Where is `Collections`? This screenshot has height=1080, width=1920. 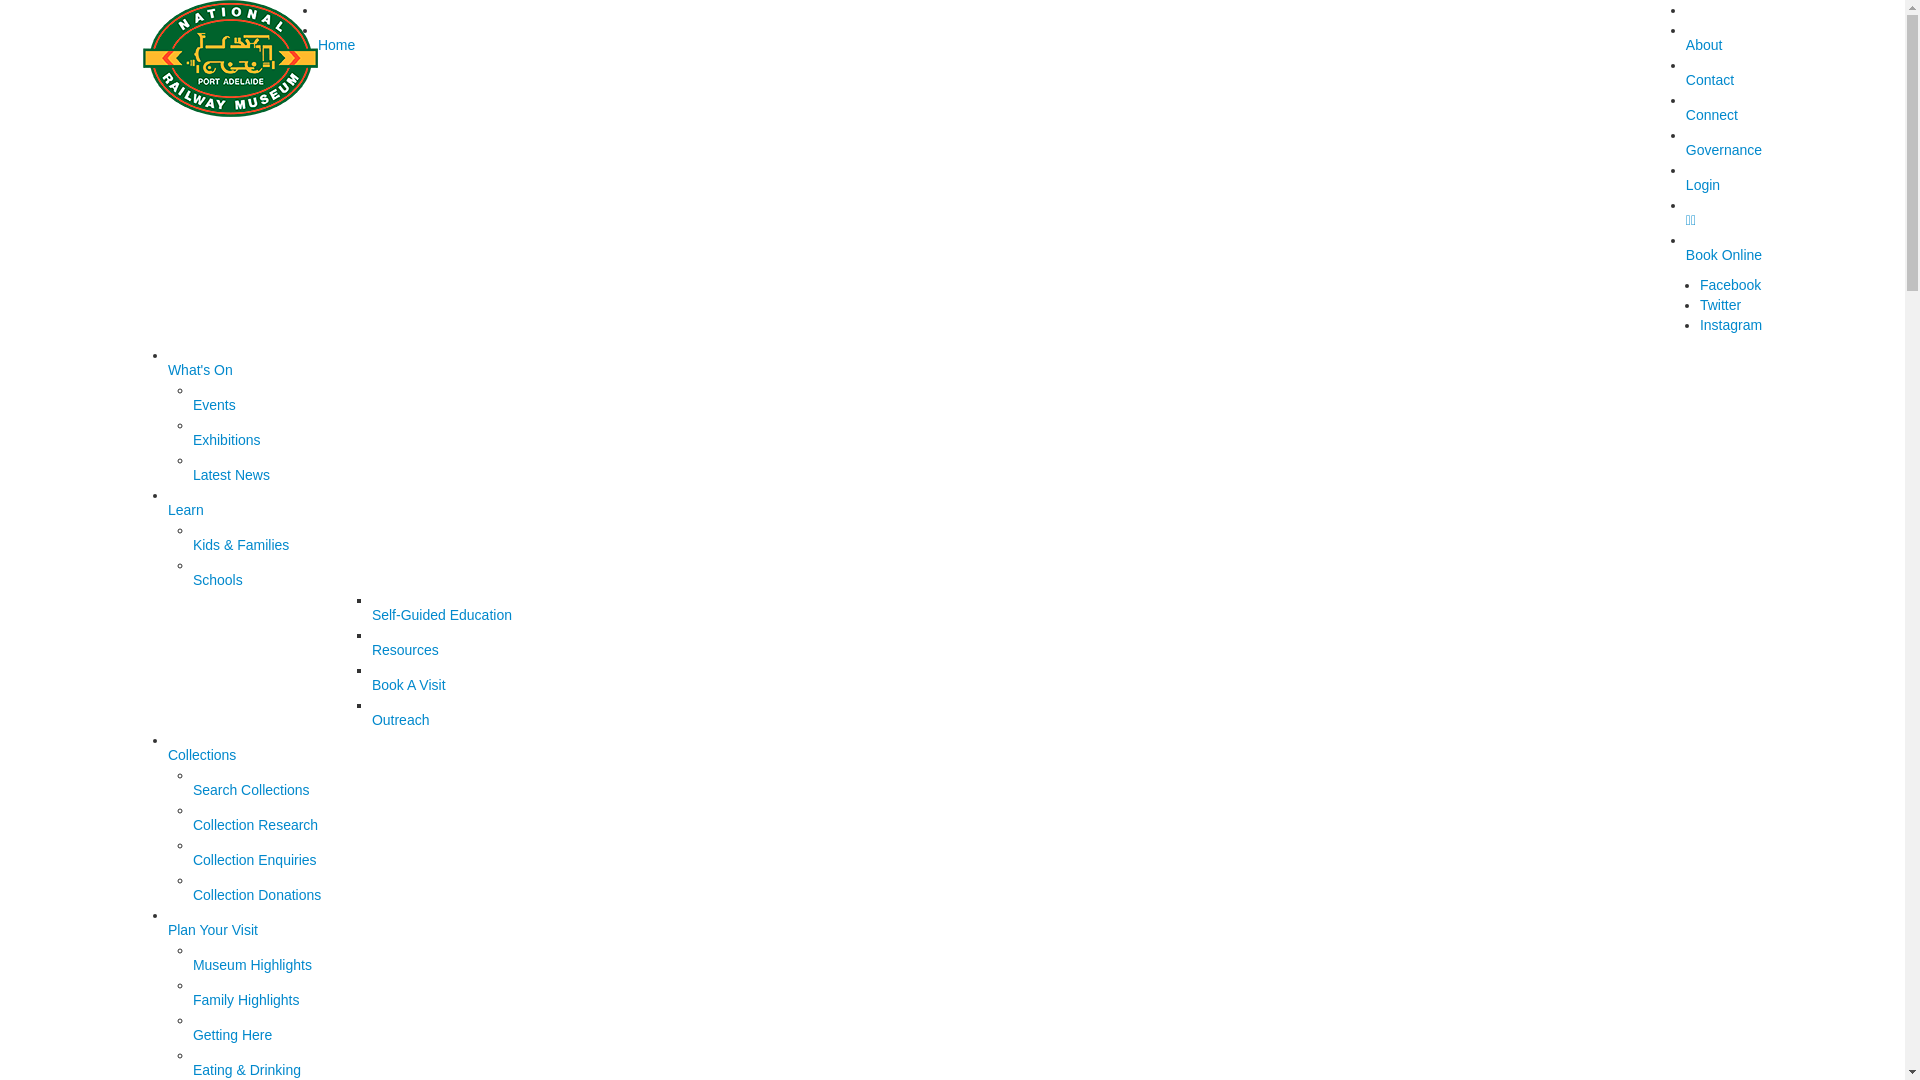
Collections is located at coordinates (965, 757).